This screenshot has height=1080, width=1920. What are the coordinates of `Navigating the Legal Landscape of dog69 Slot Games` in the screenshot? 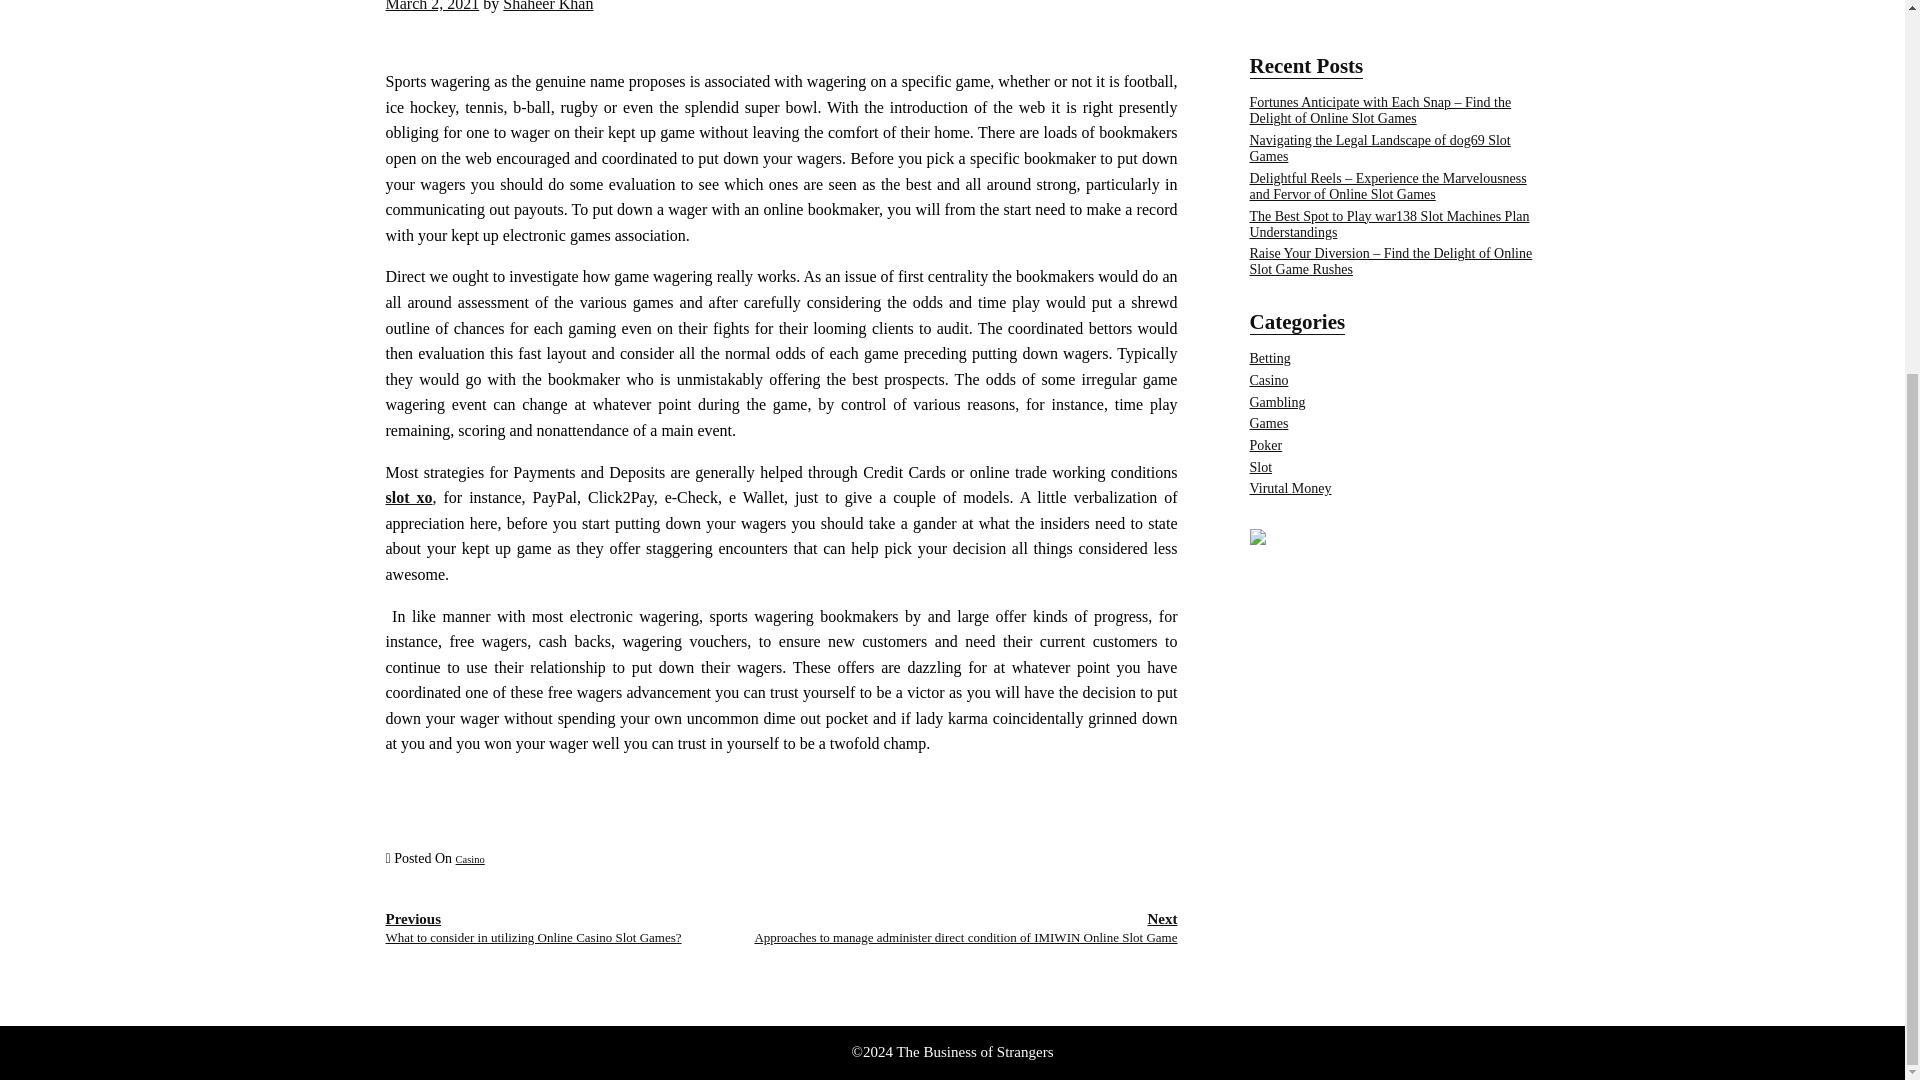 It's located at (1380, 148).